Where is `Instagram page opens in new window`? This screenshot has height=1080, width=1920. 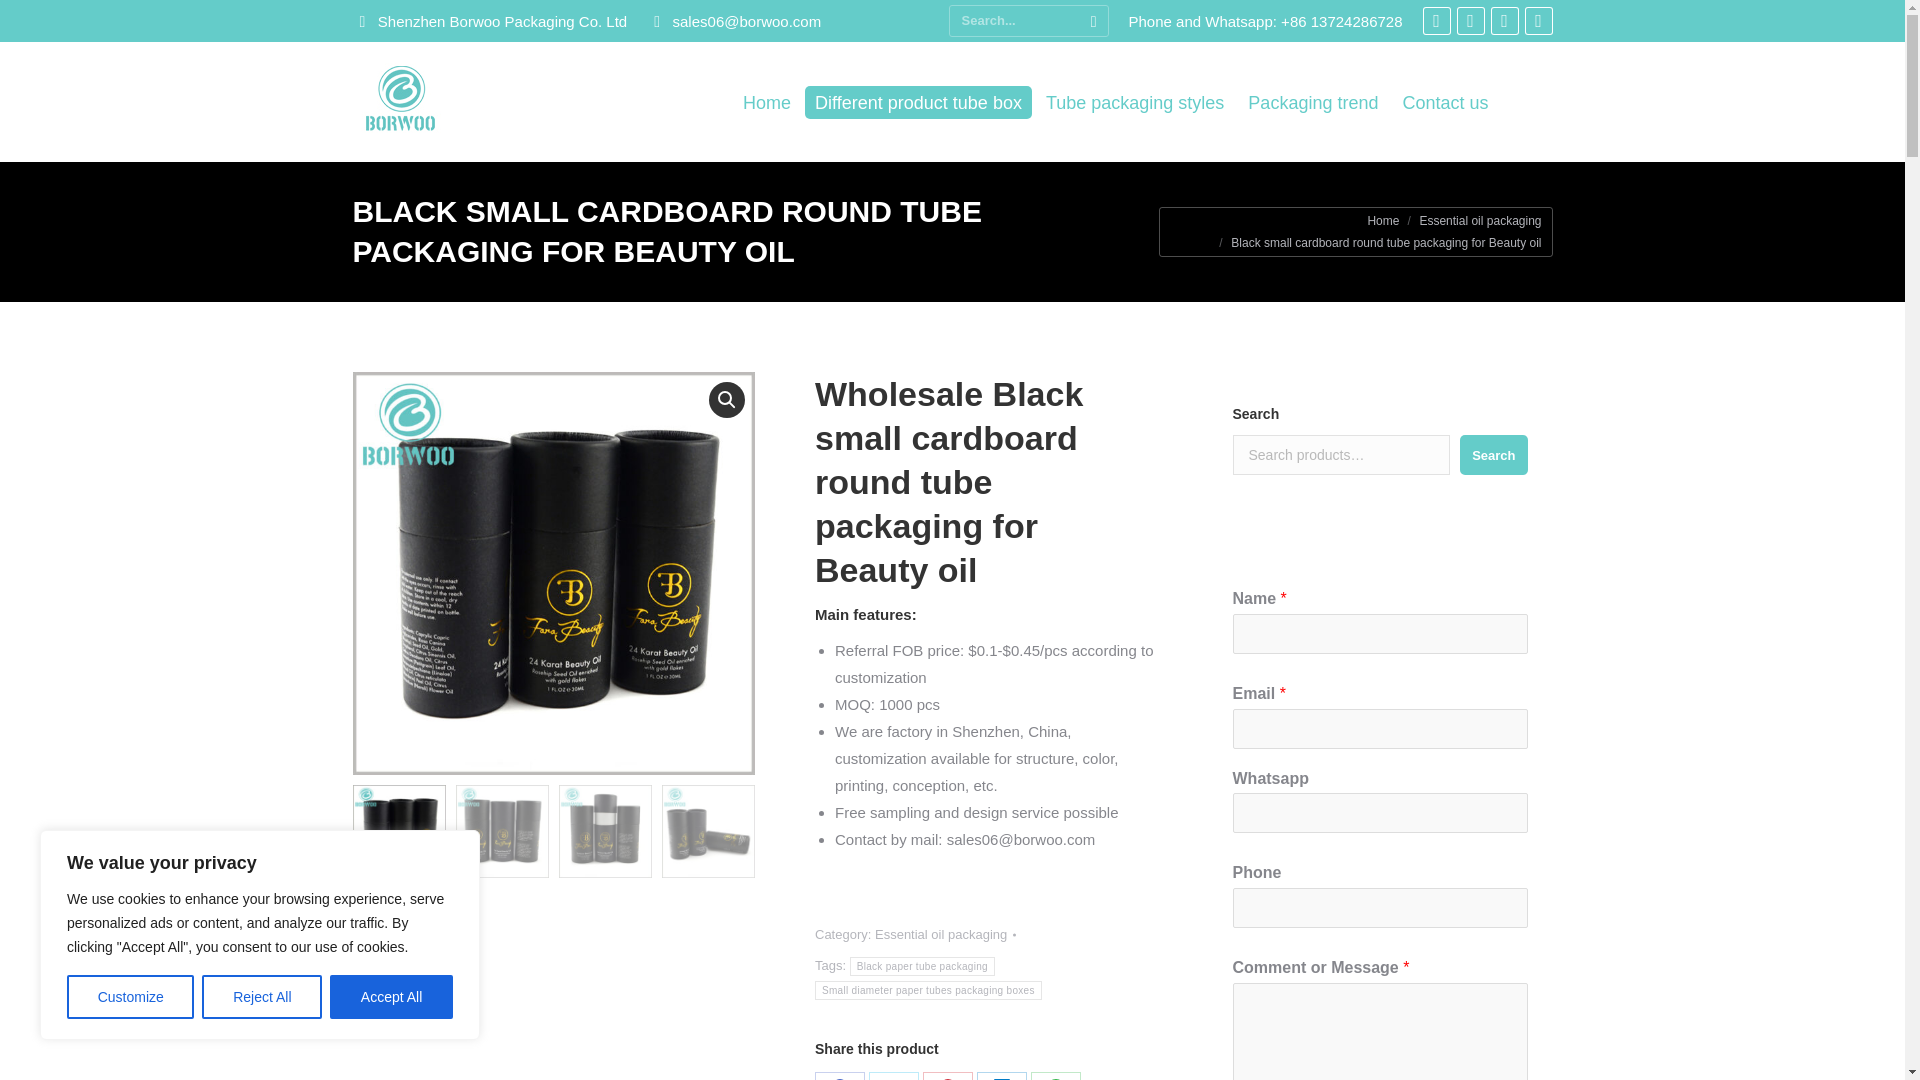
Instagram page opens in new window is located at coordinates (1504, 20).